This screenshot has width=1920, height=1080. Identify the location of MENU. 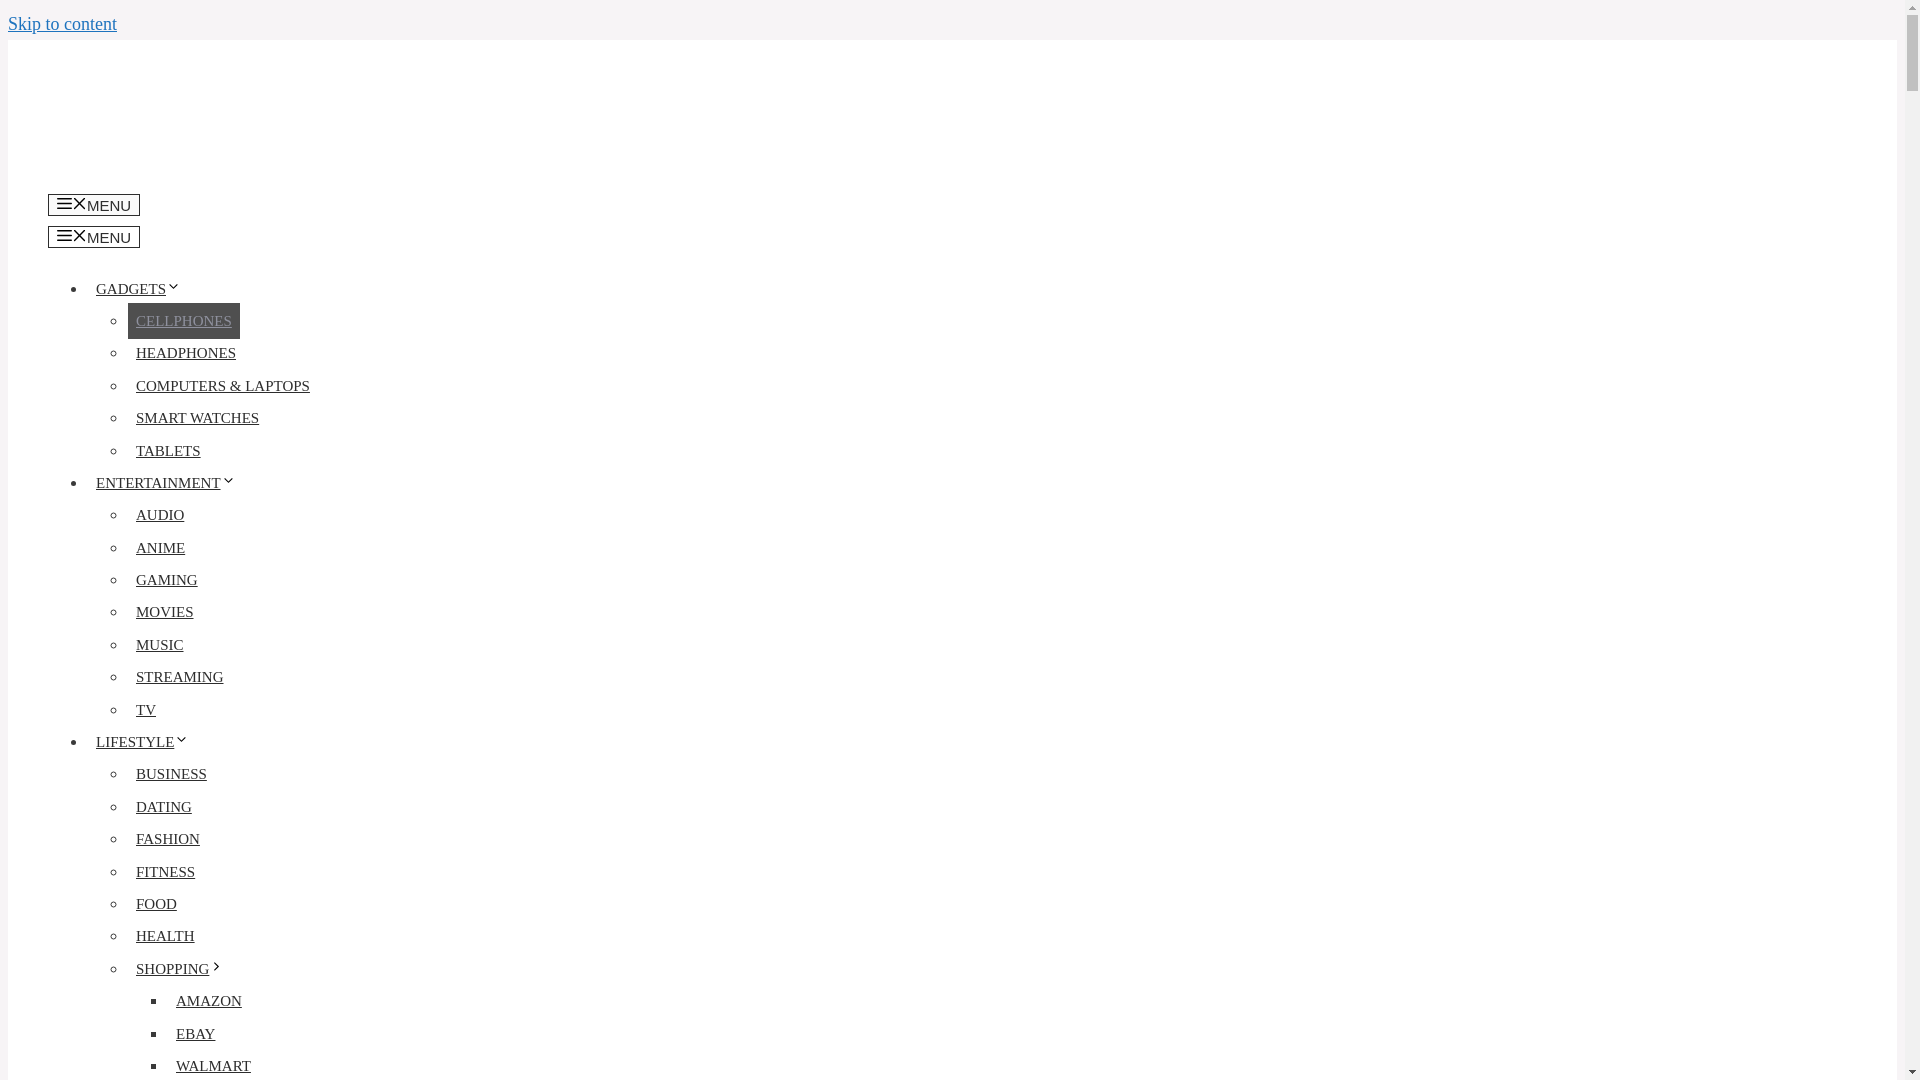
(94, 205).